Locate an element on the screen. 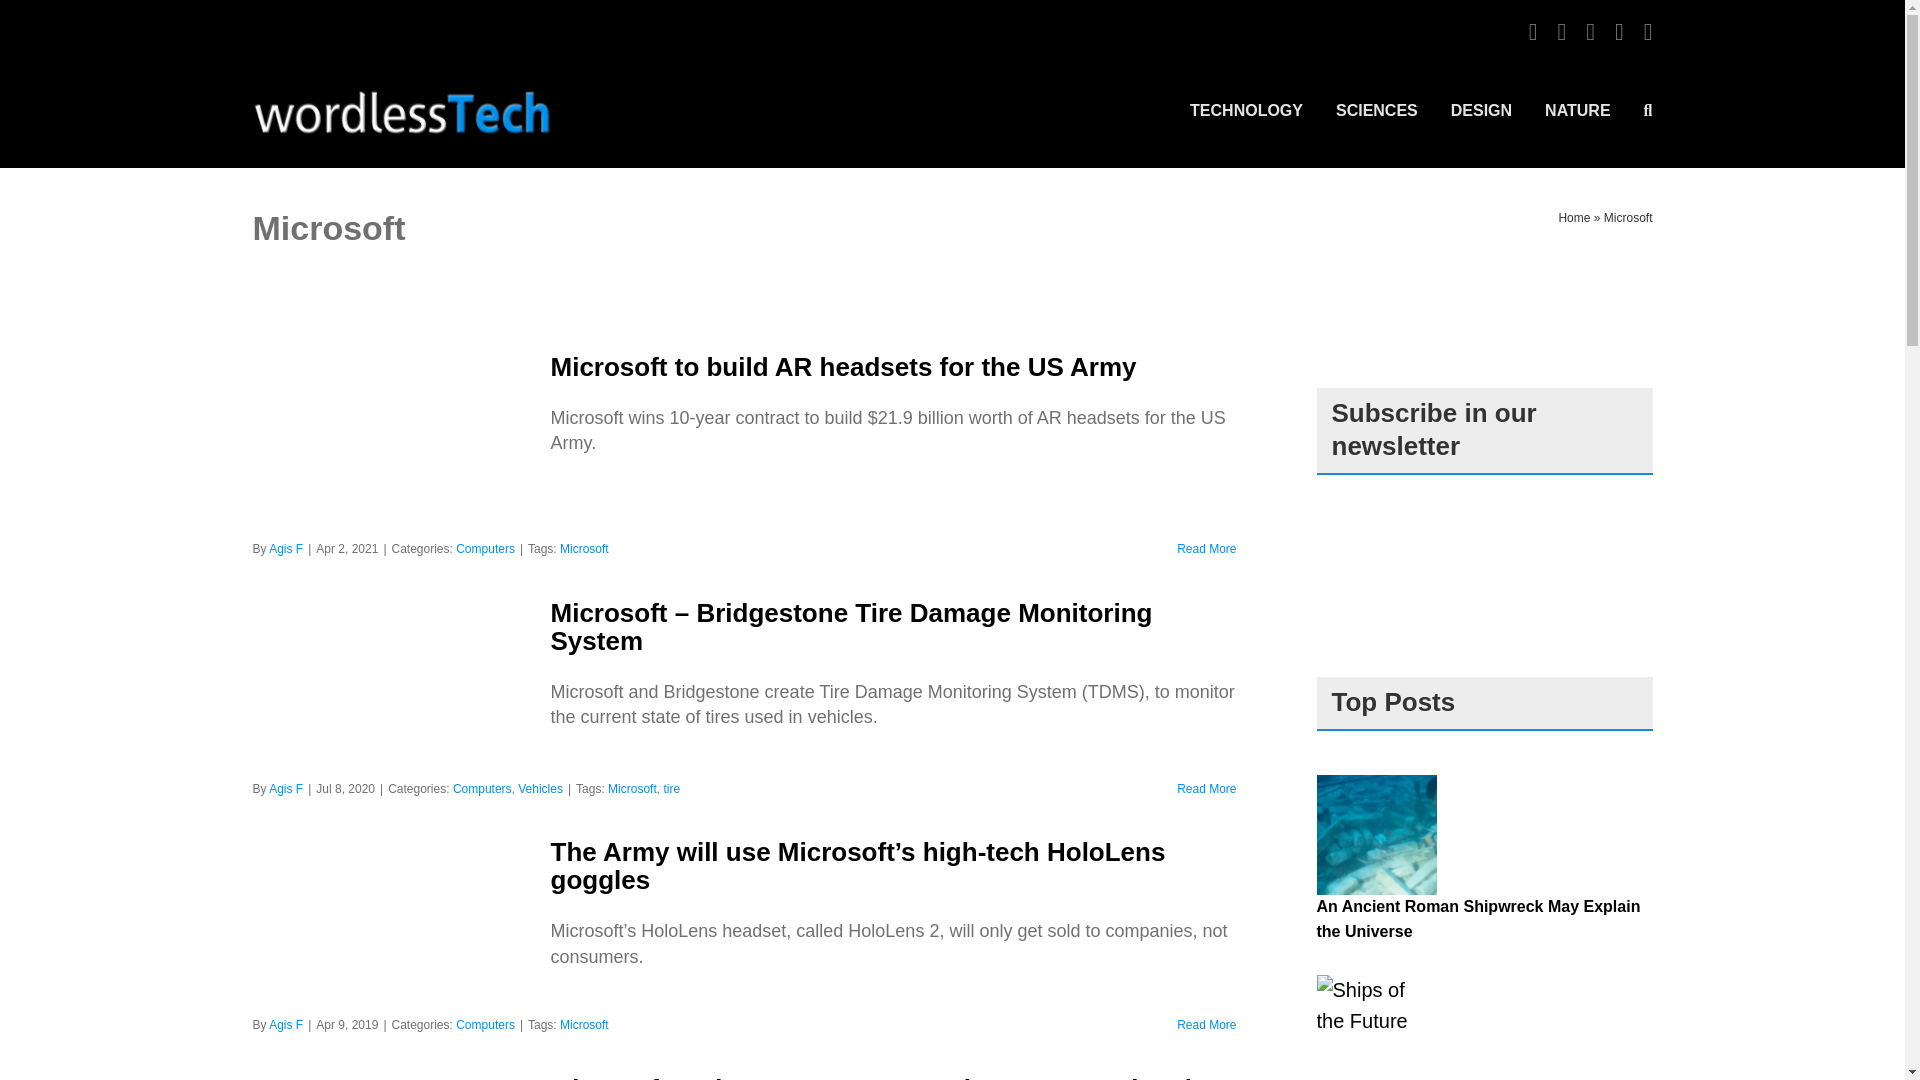 The image size is (1920, 1080). Posts by Agis F is located at coordinates (286, 549).